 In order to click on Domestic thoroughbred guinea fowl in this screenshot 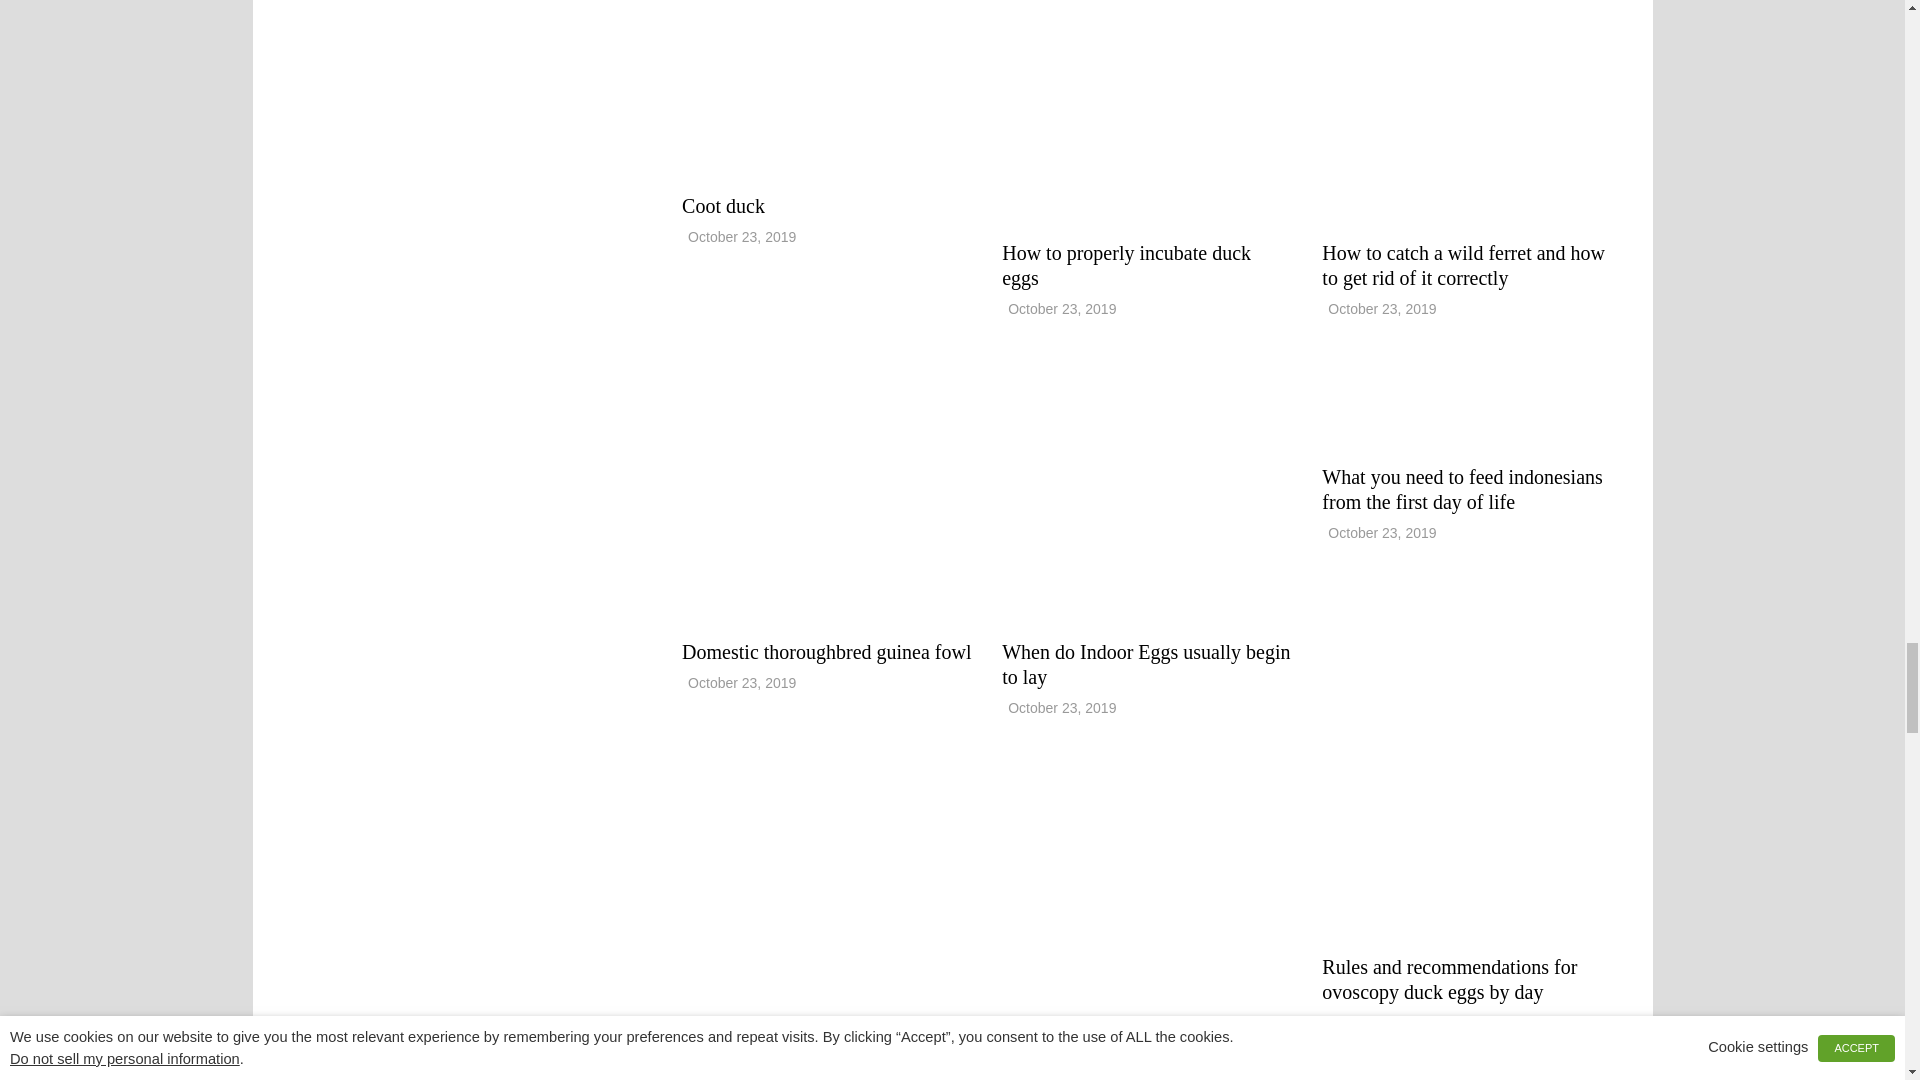, I will do `click(826, 652)`.